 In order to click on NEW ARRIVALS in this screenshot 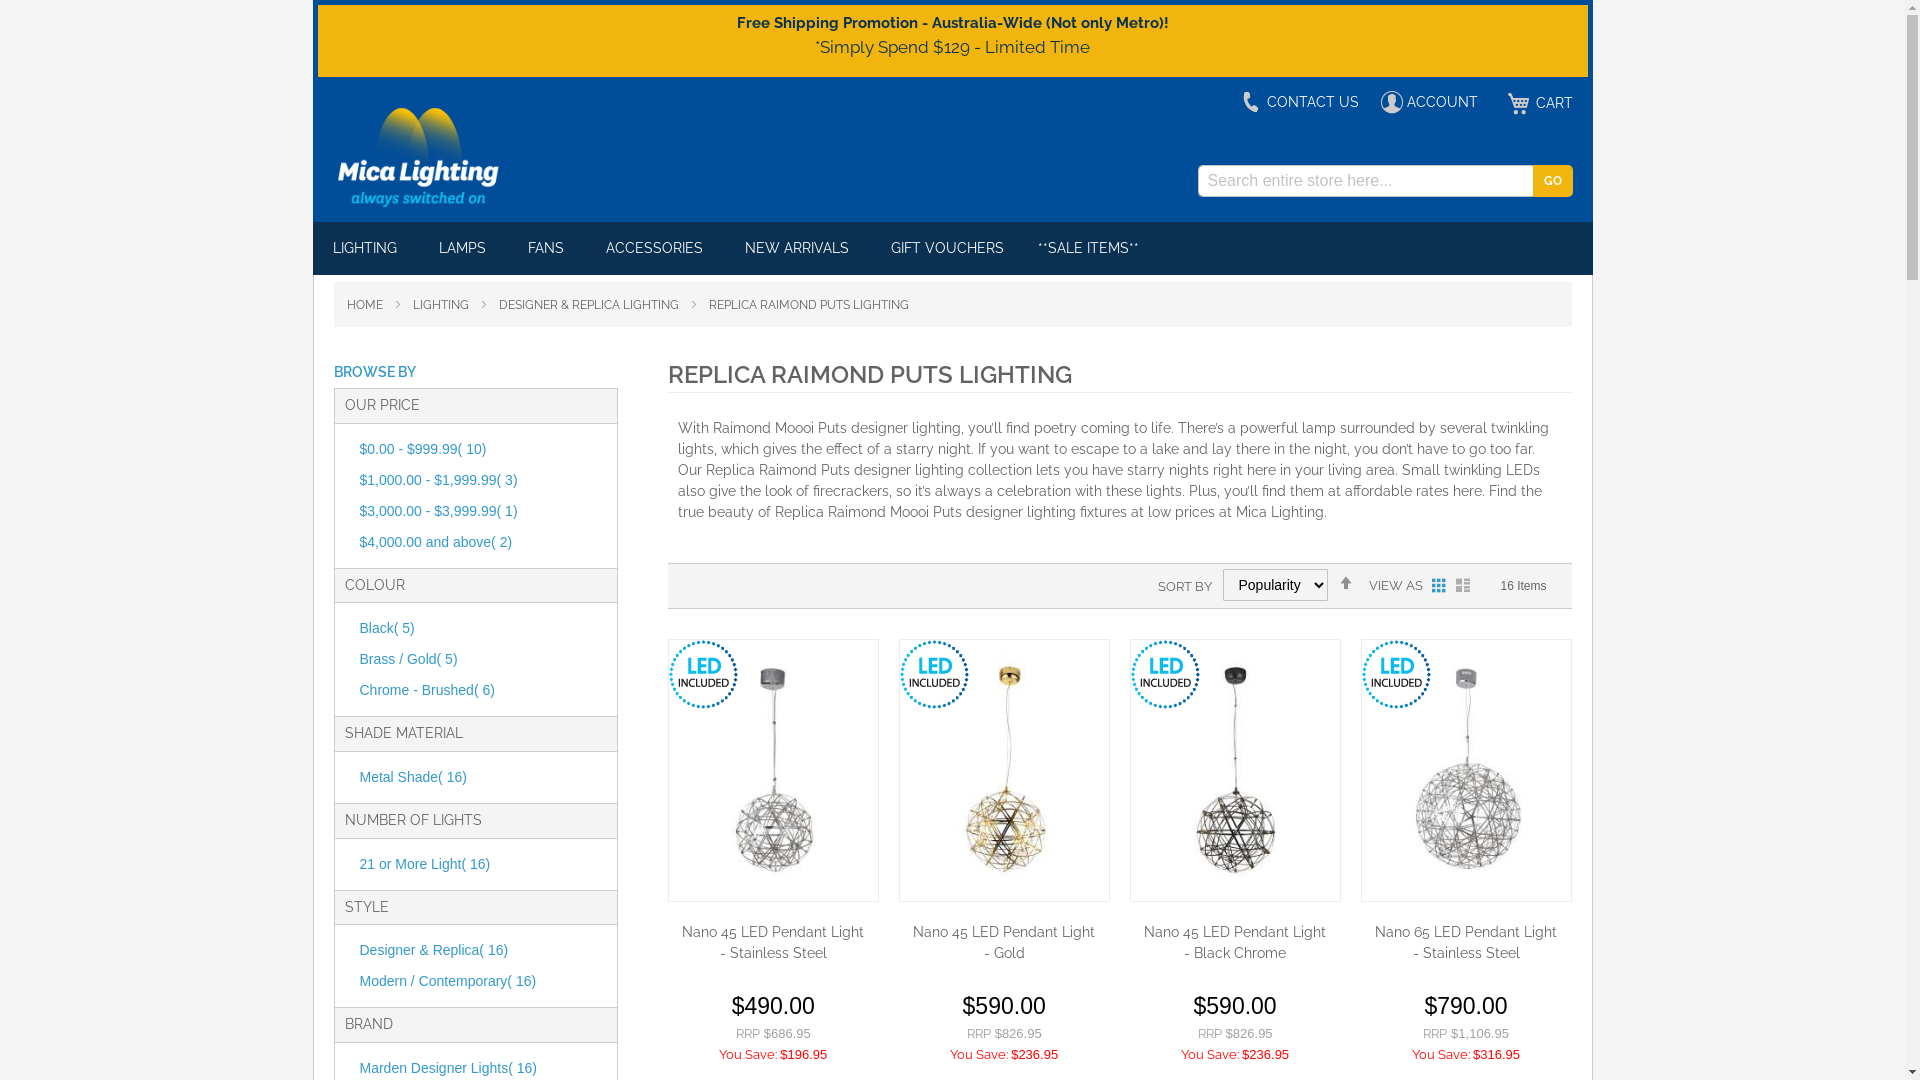, I will do `click(800, 248)`.